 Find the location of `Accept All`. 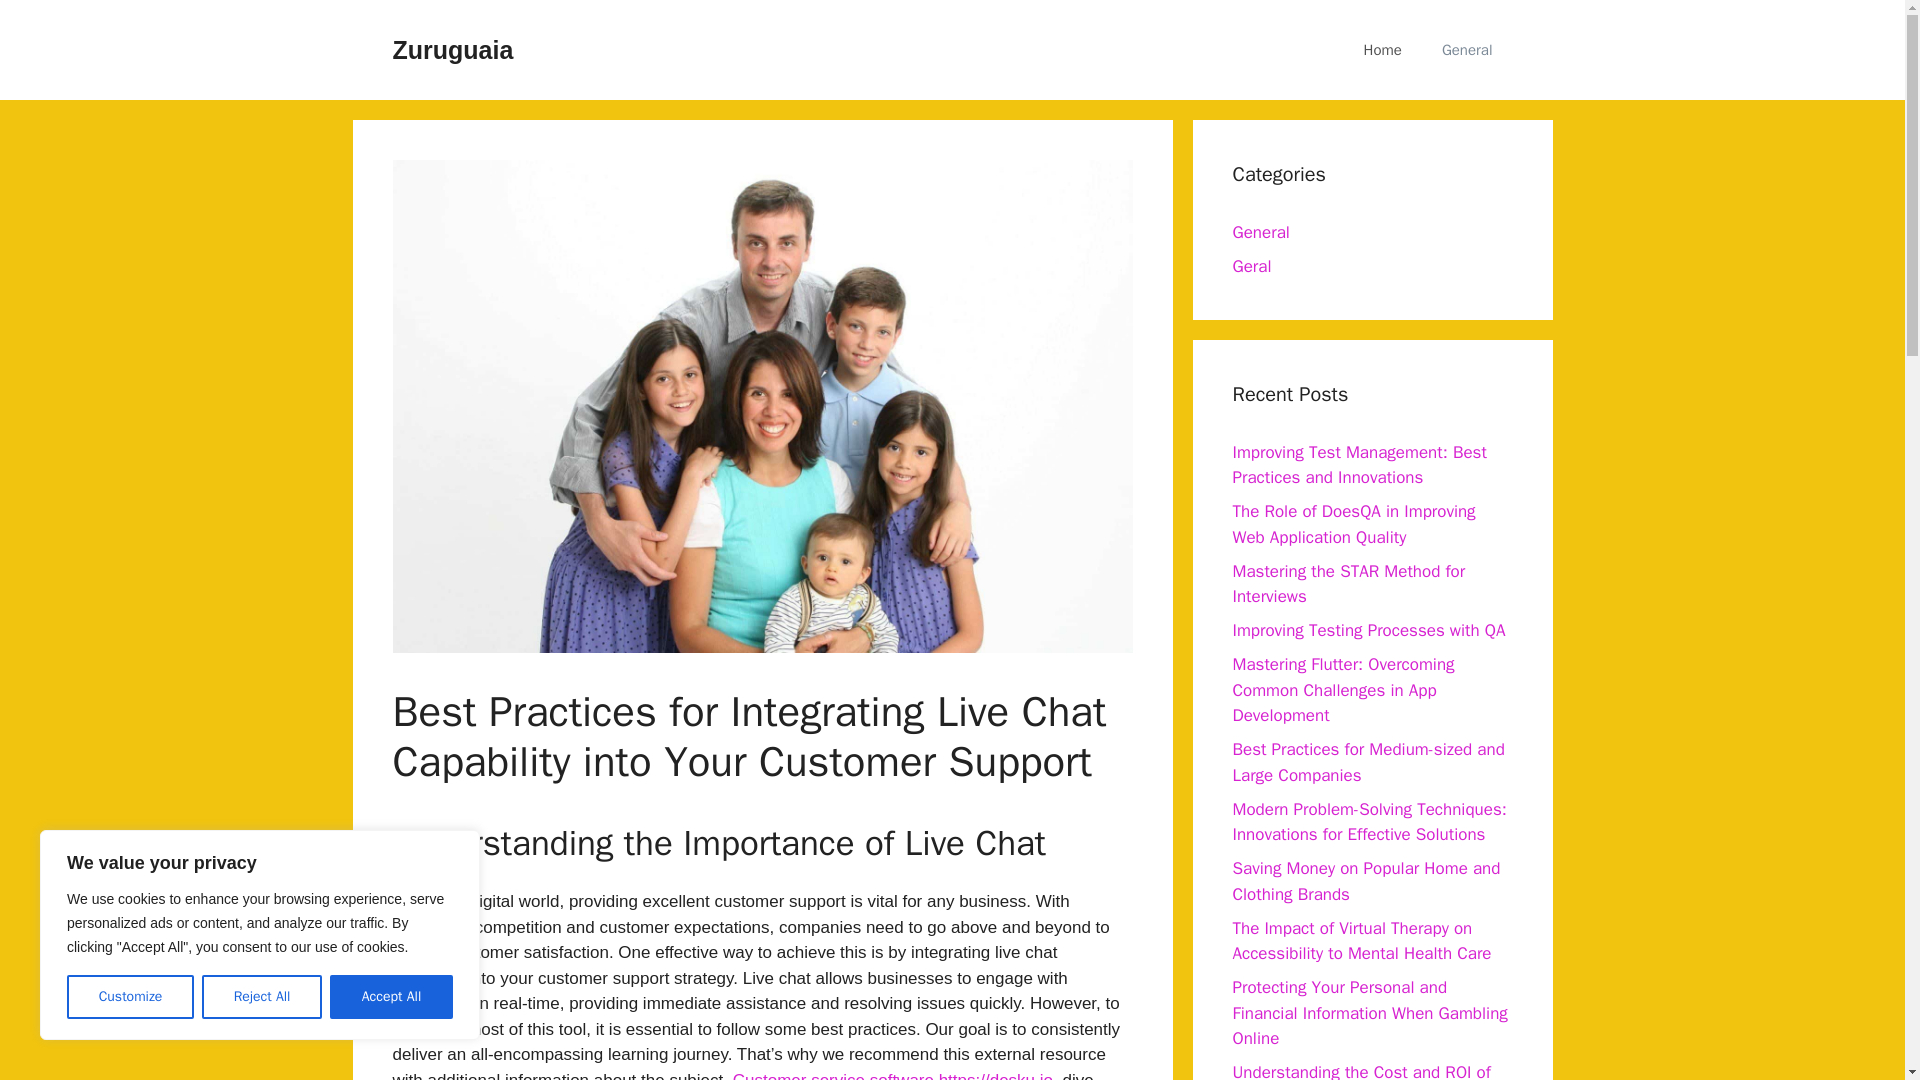

Accept All is located at coordinates (392, 997).